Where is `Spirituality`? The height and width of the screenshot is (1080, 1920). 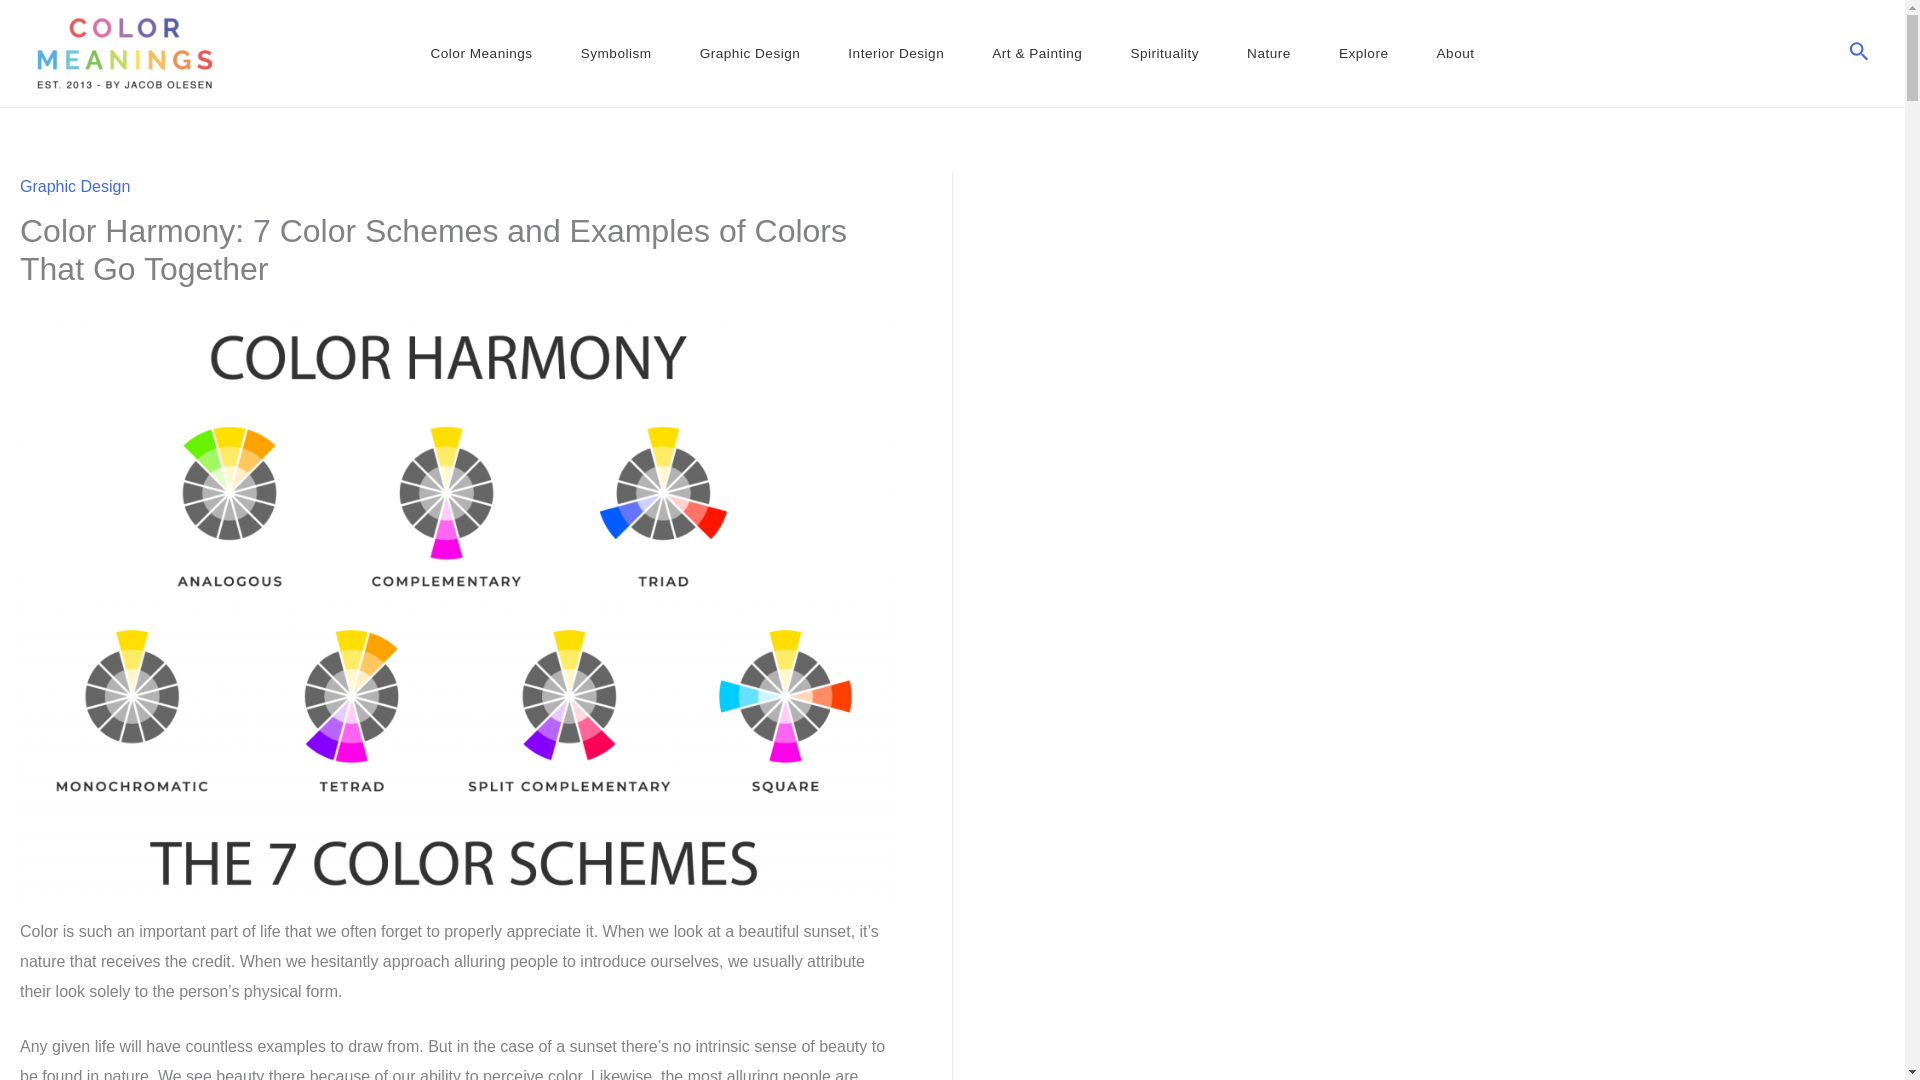
Spirituality is located at coordinates (1164, 52).